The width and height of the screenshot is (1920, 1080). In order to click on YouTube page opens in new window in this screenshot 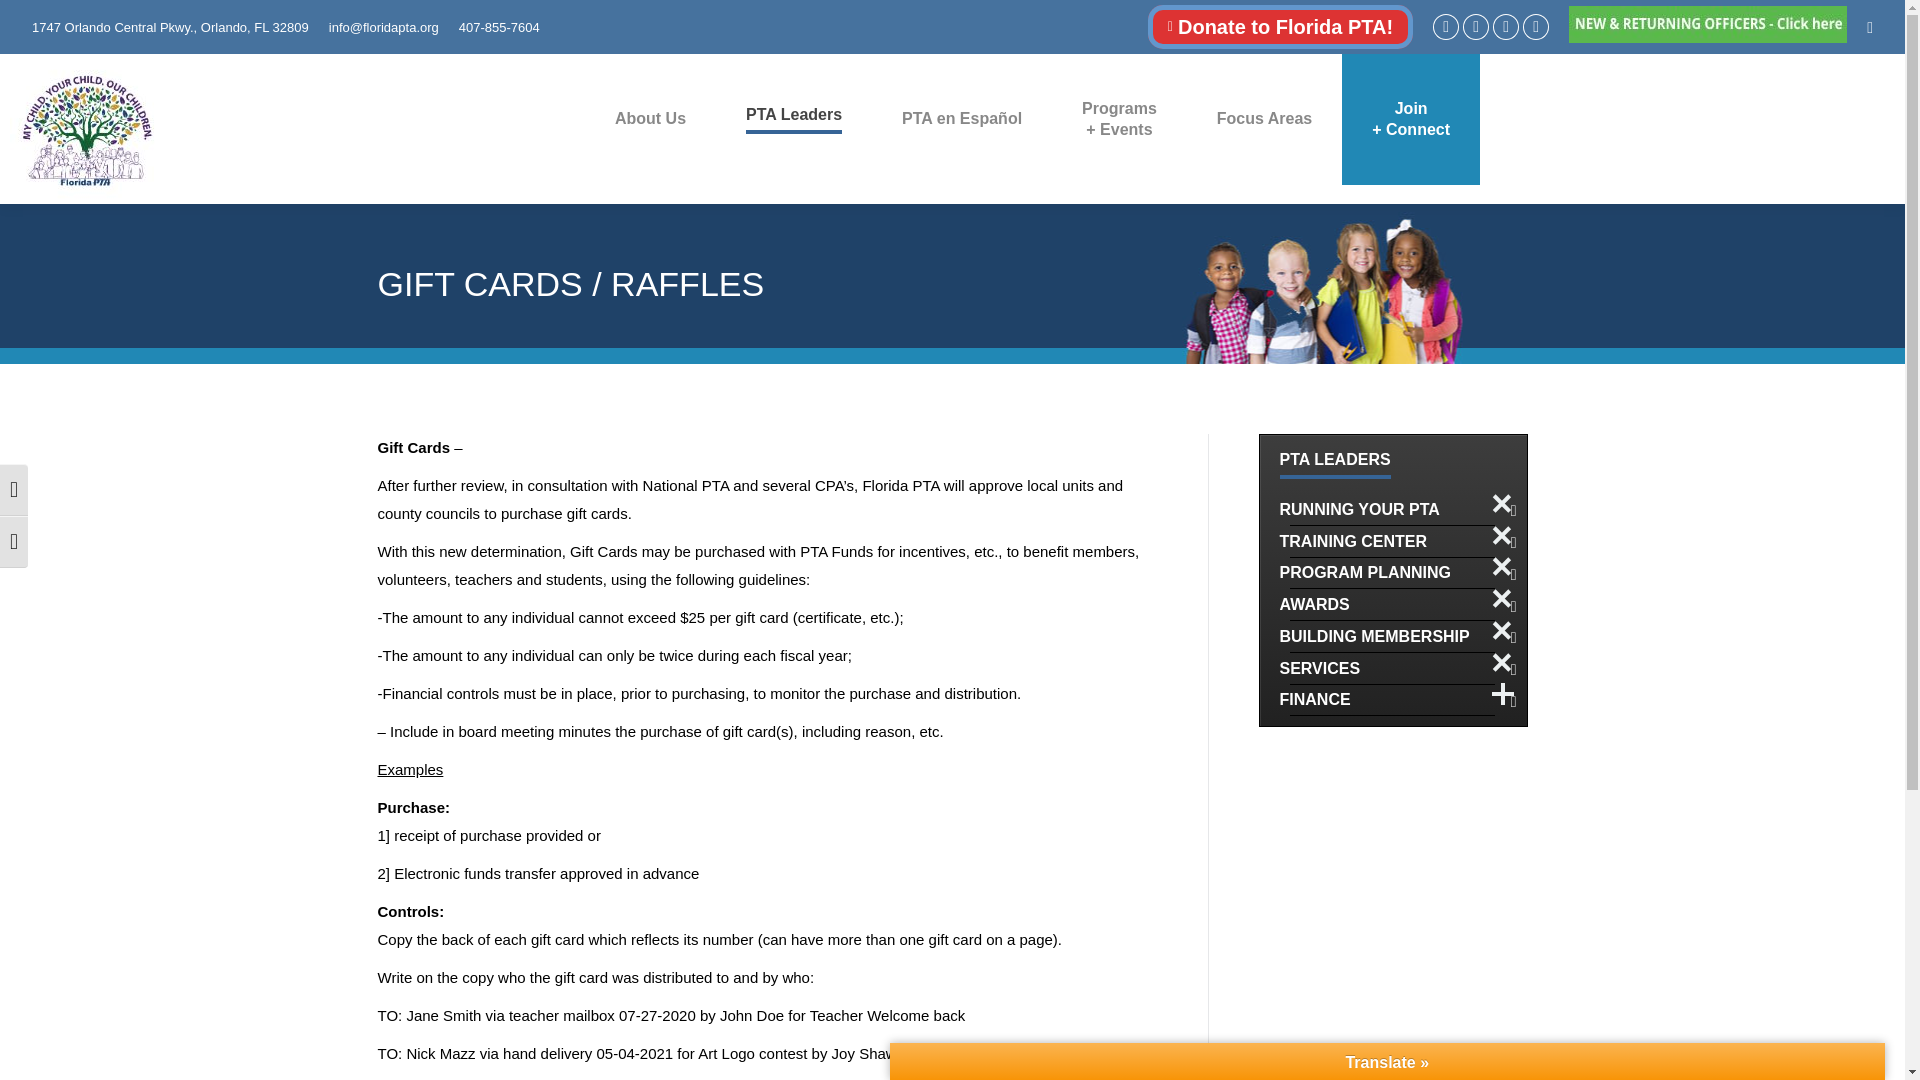, I will do `click(1536, 26)`.